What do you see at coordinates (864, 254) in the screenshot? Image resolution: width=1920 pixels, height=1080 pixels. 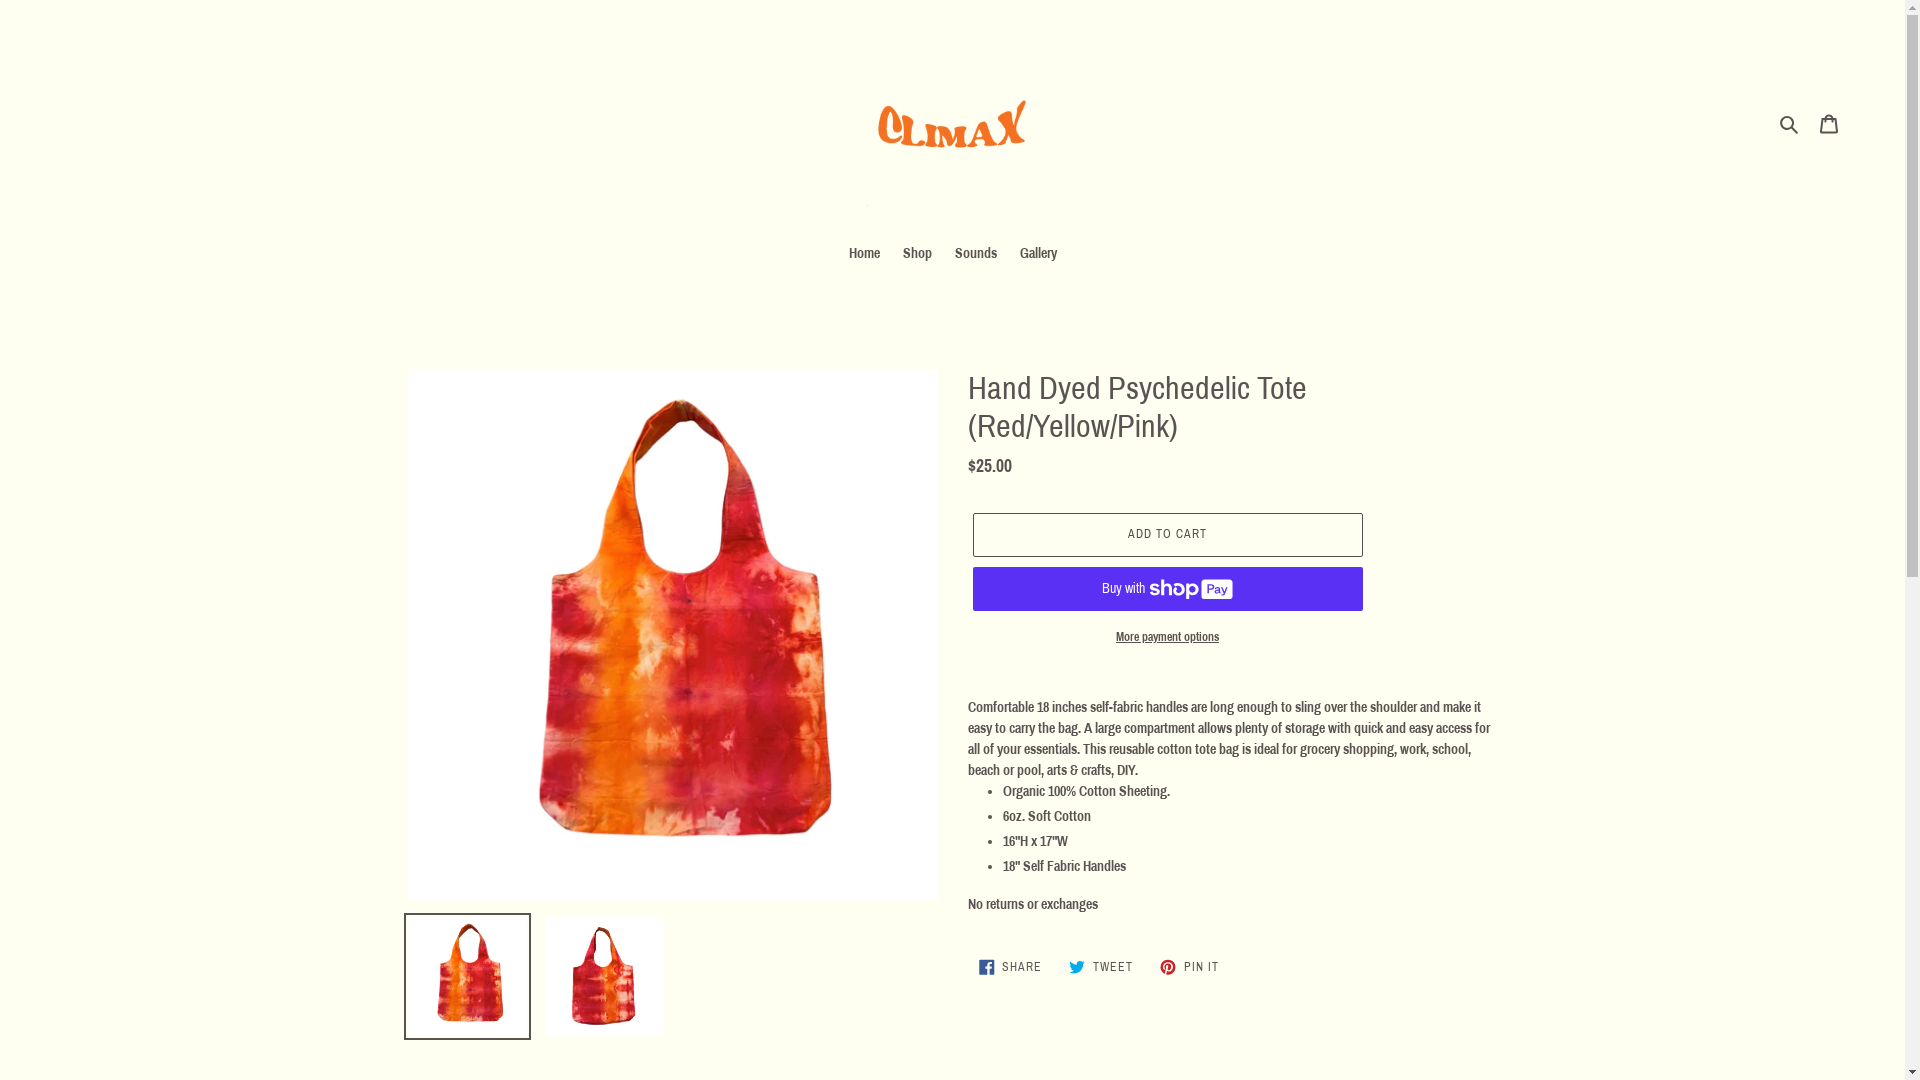 I see `Home` at bounding box center [864, 254].